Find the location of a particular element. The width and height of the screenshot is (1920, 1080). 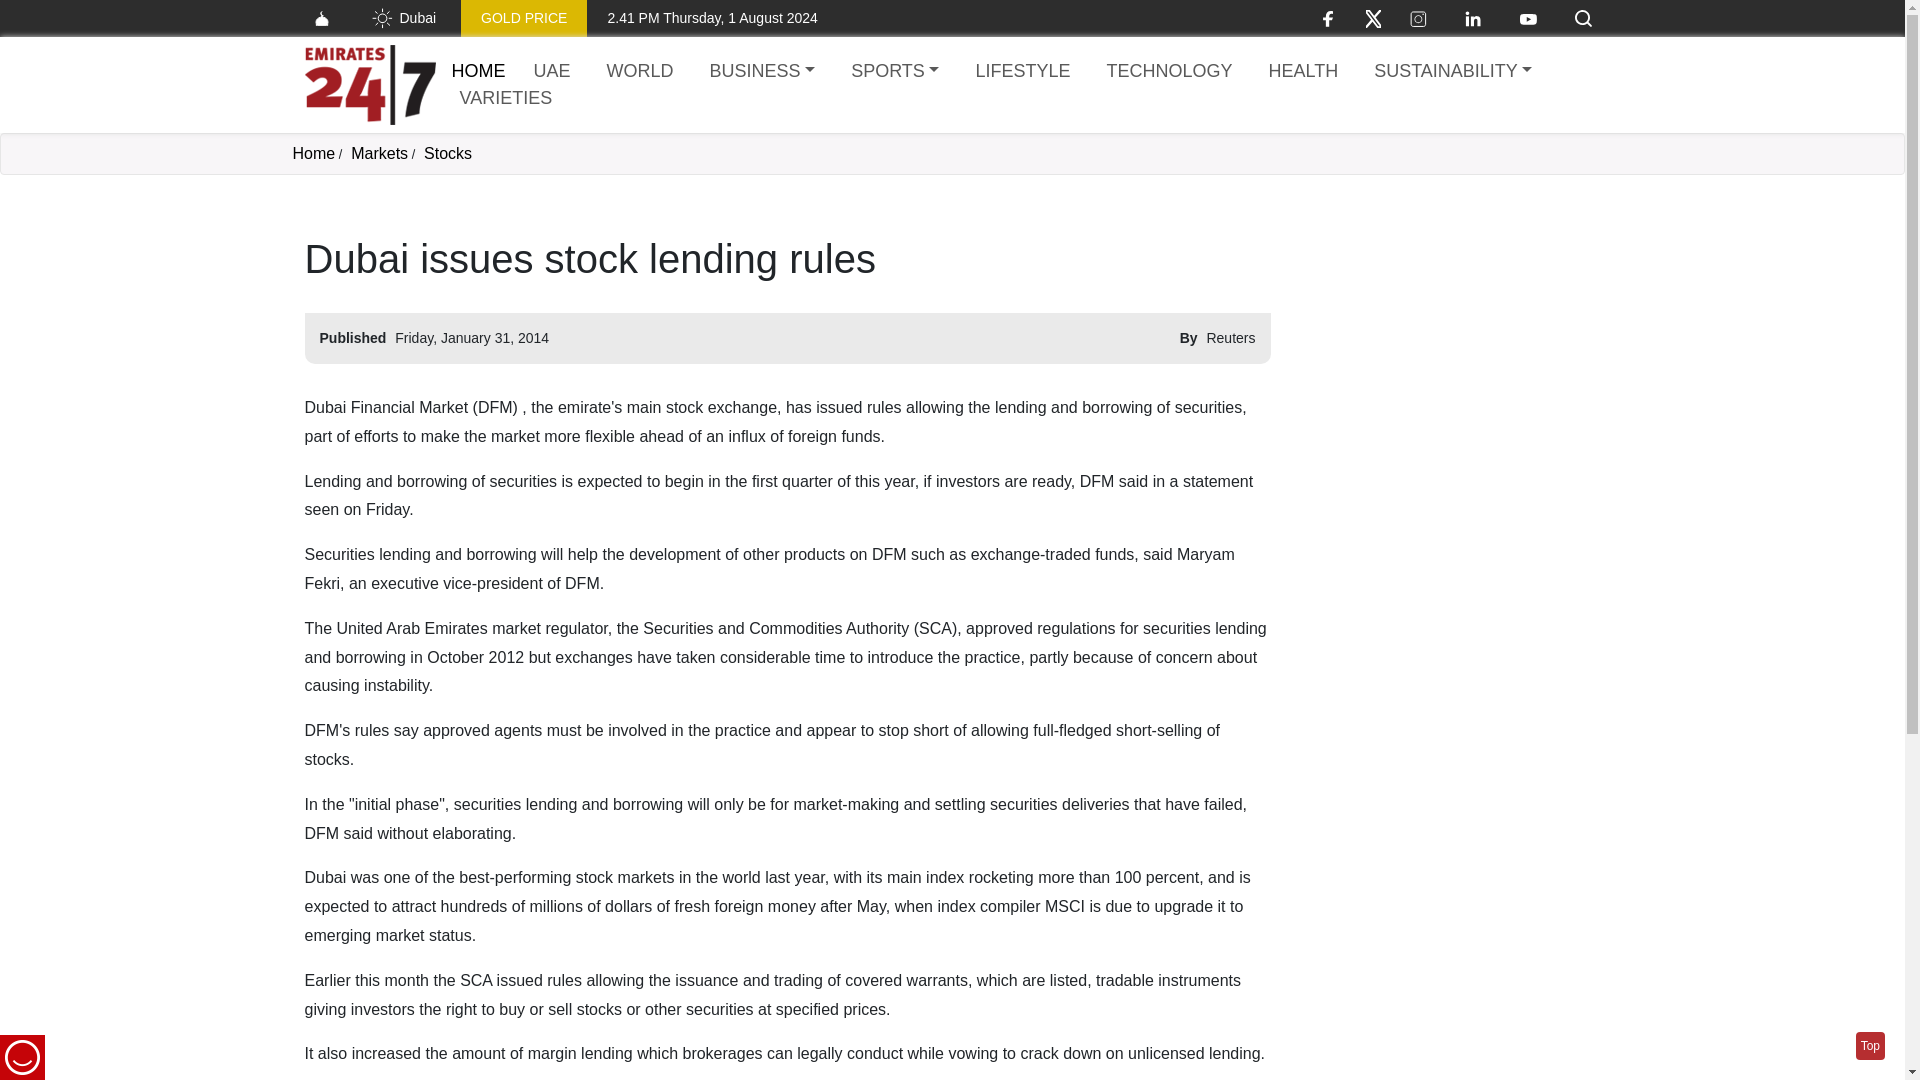

WORLD is located at coordinates (369, 85).